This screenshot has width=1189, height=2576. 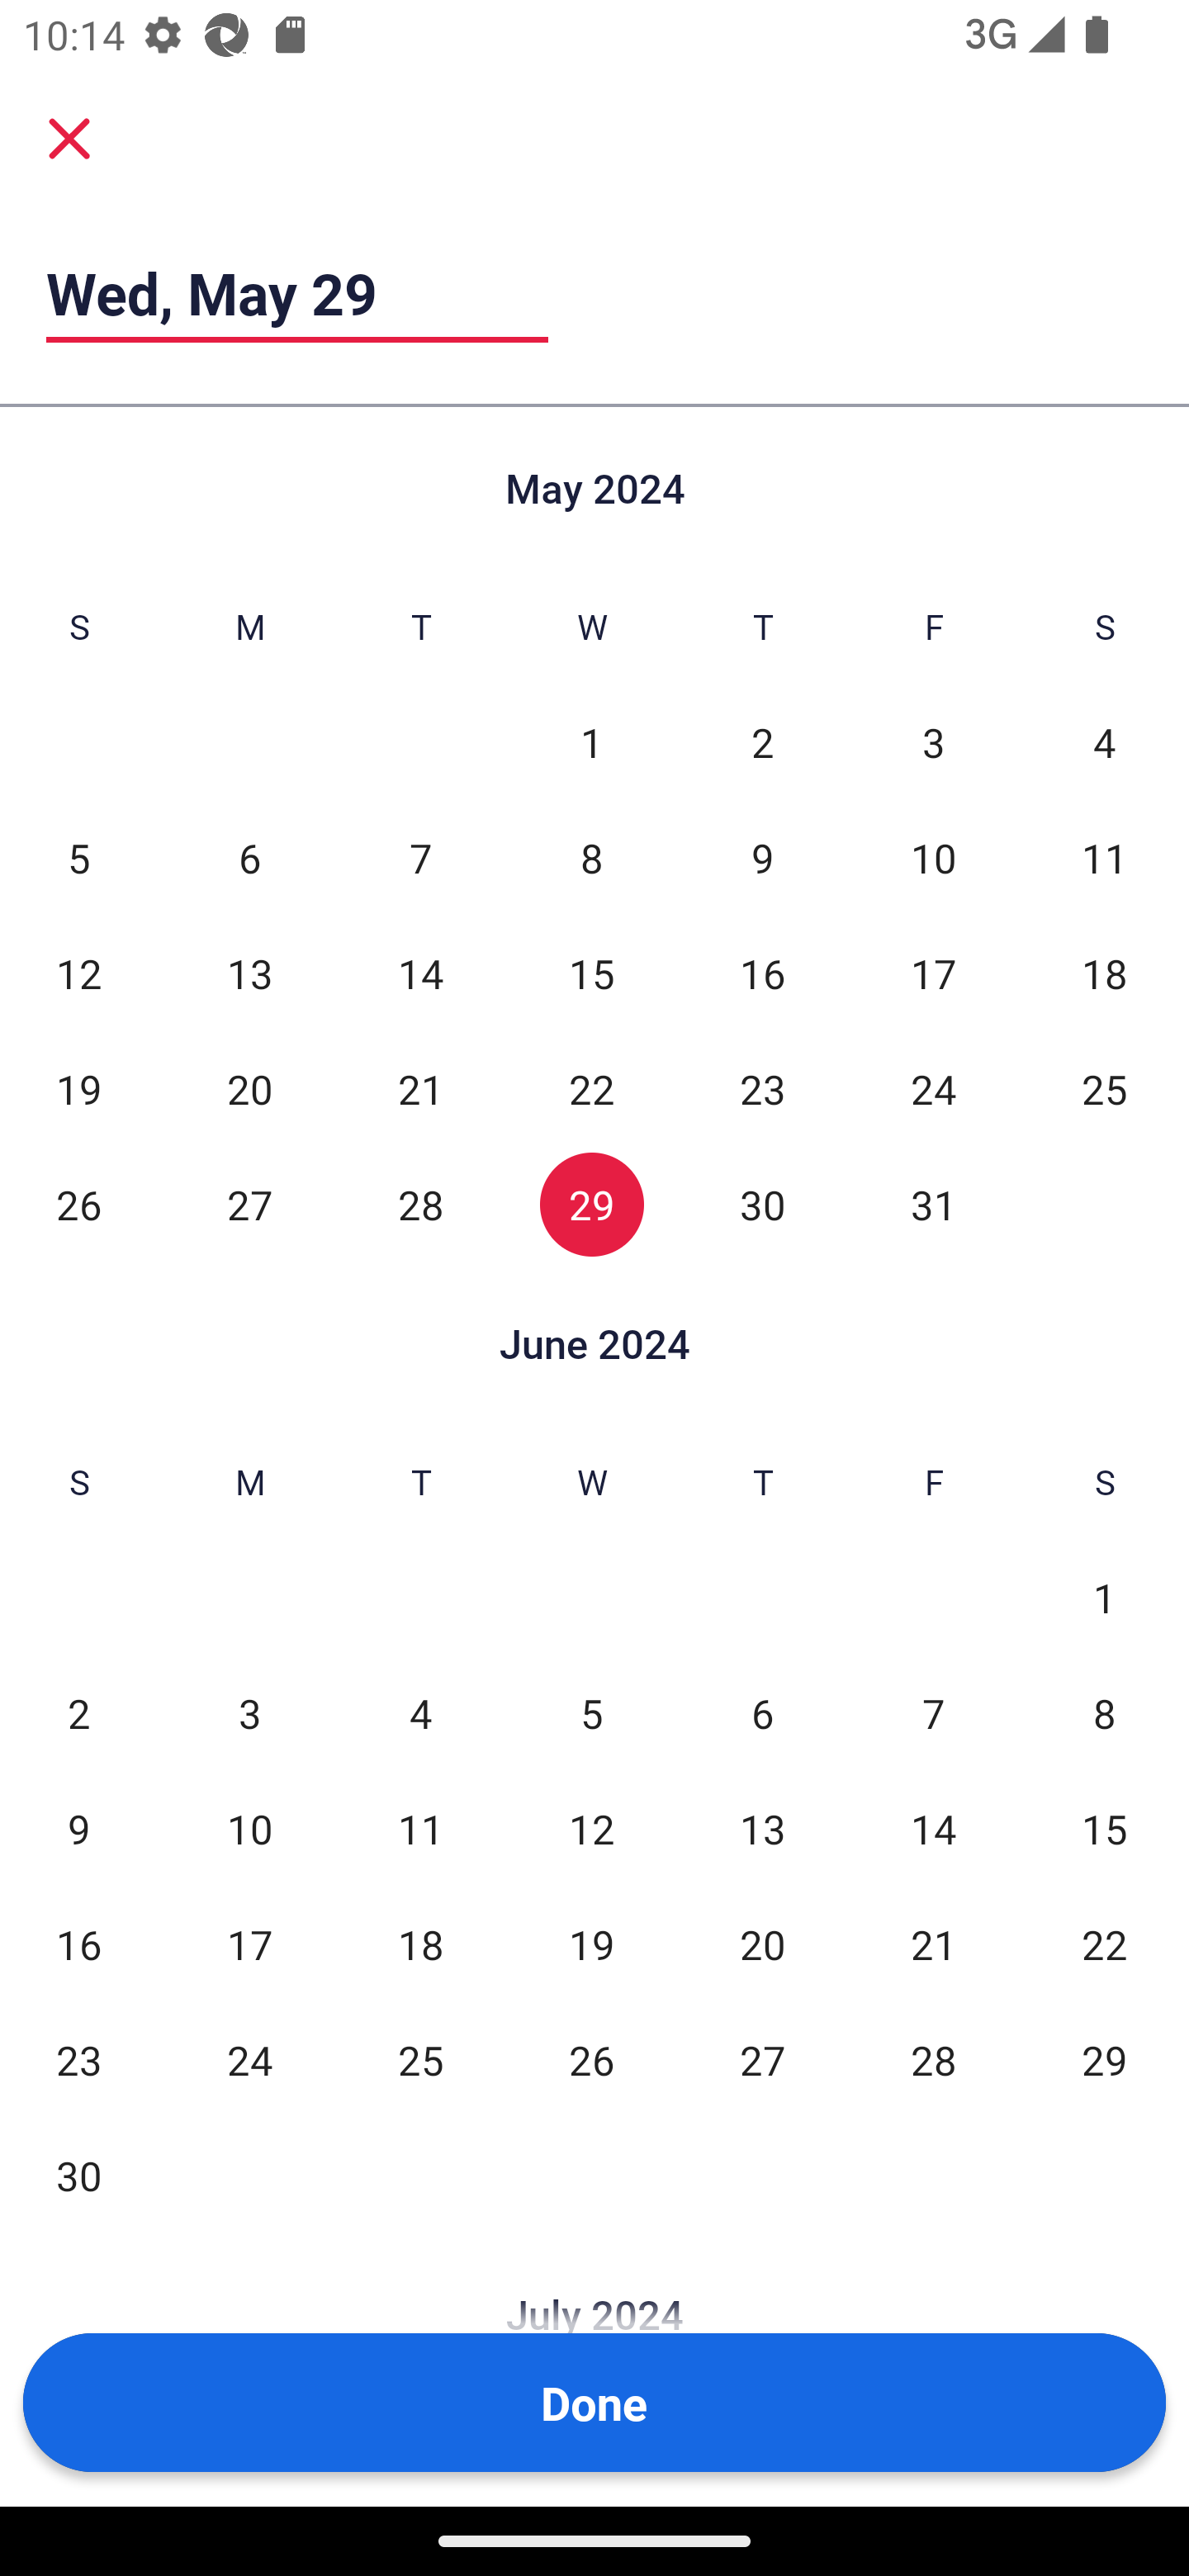 I want to click on 20 Mon, May 20, Not Selected, so click(x=249, y=1088).